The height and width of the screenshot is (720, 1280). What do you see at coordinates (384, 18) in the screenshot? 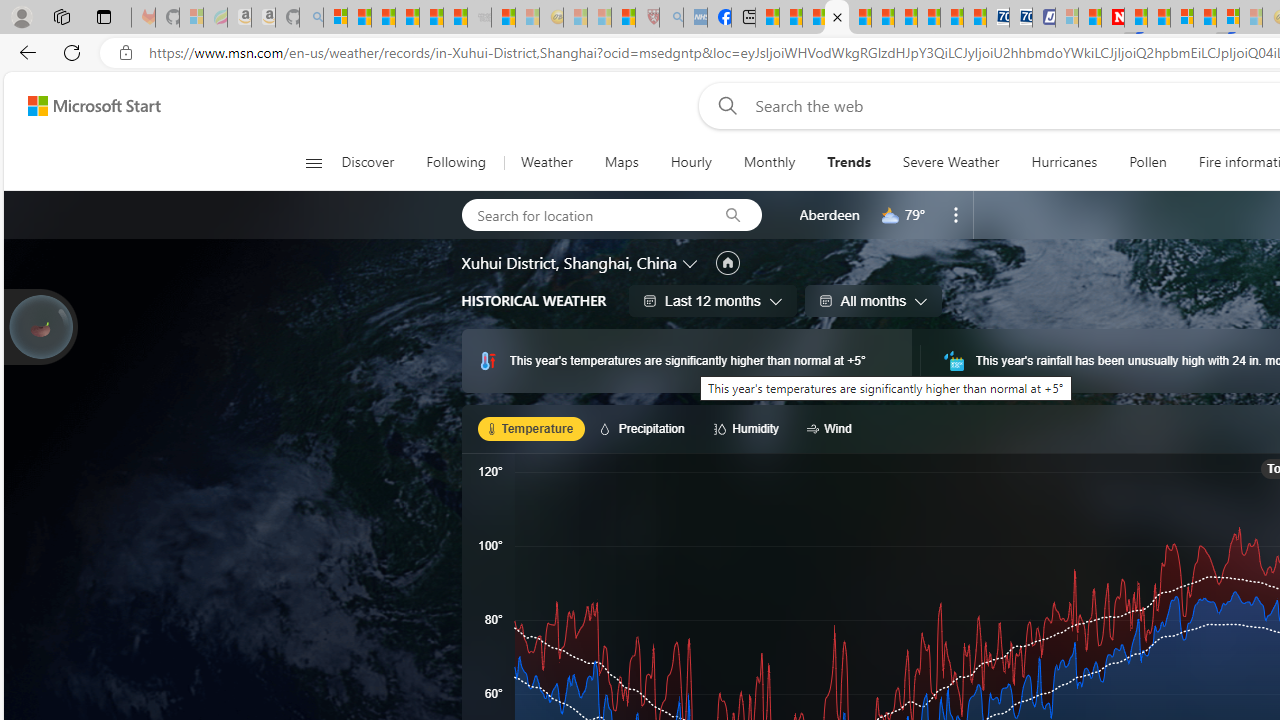
I see `The Weather Channel - MSN` at bounding box center [384, 18].